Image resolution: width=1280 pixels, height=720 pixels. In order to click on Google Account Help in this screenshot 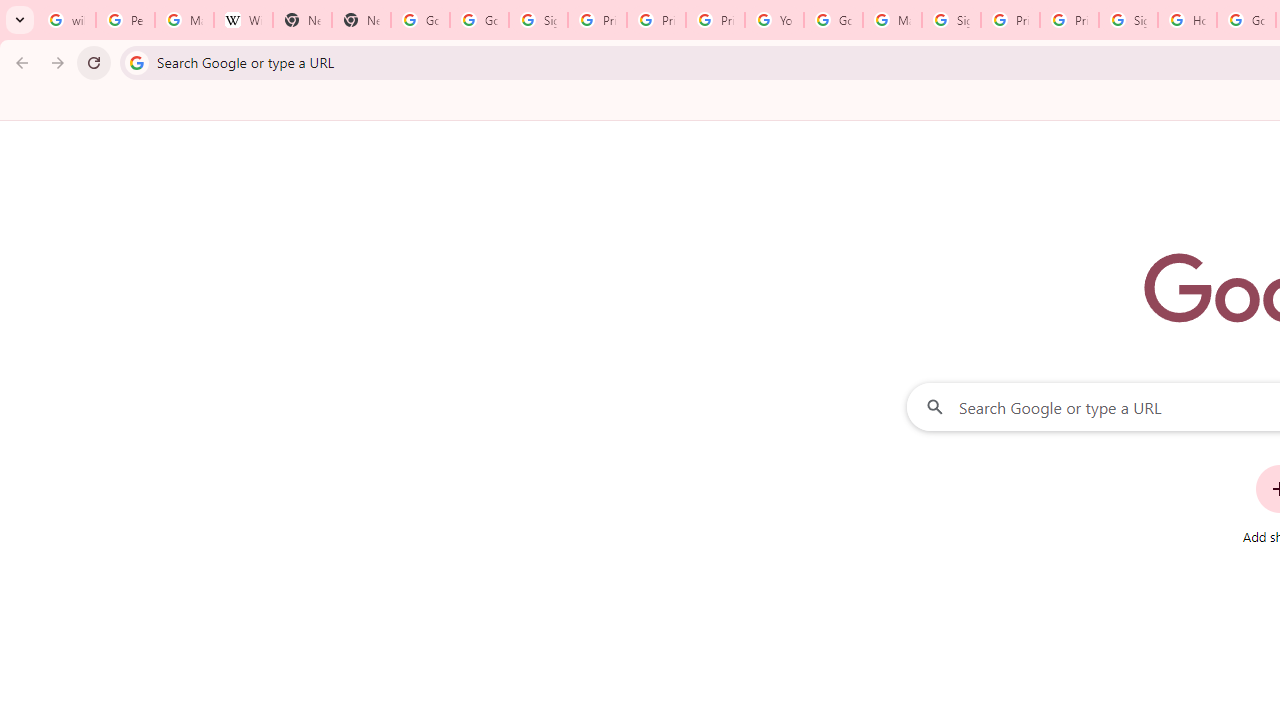, I will do `click(832, 20)`.